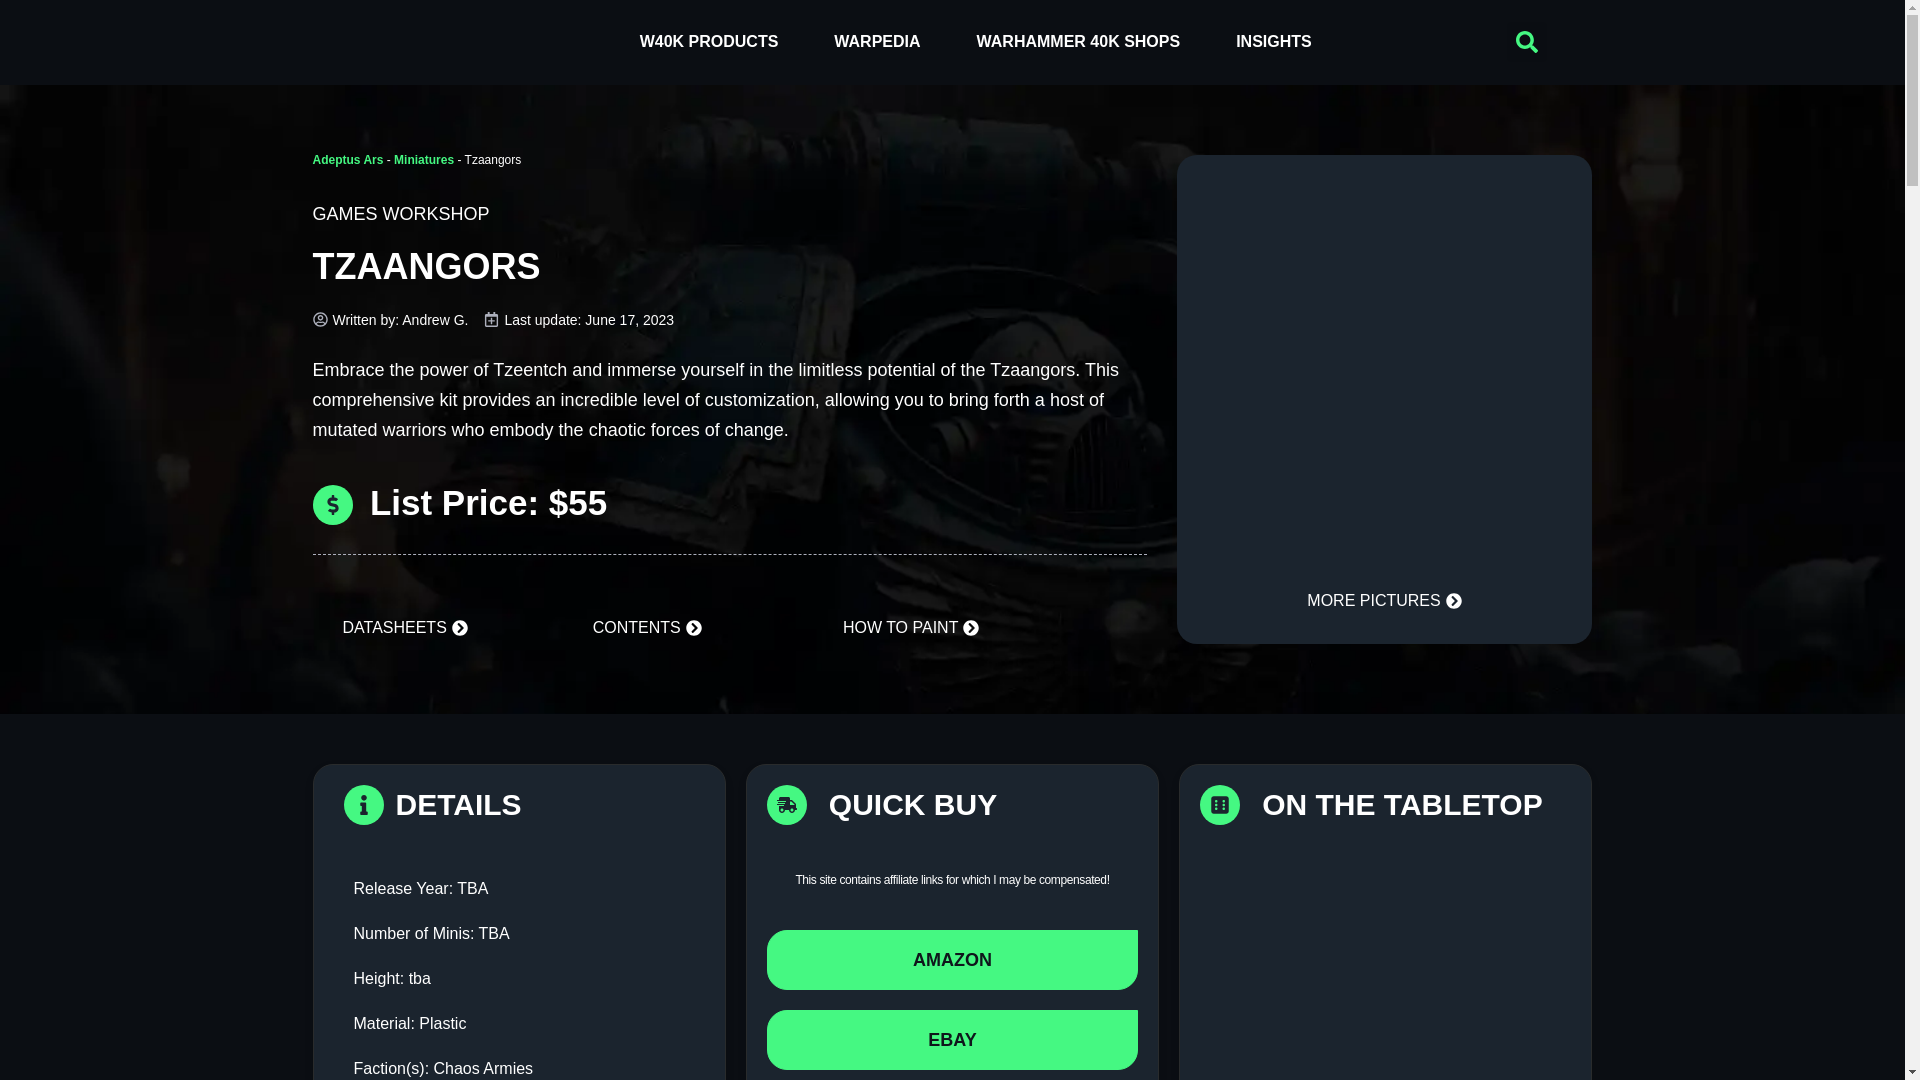 The image size is (1920, 1080). What do you see at coordinates (646, 629) in the screenshot?
I see `CONTENTS` at bounding box center [646, 629].